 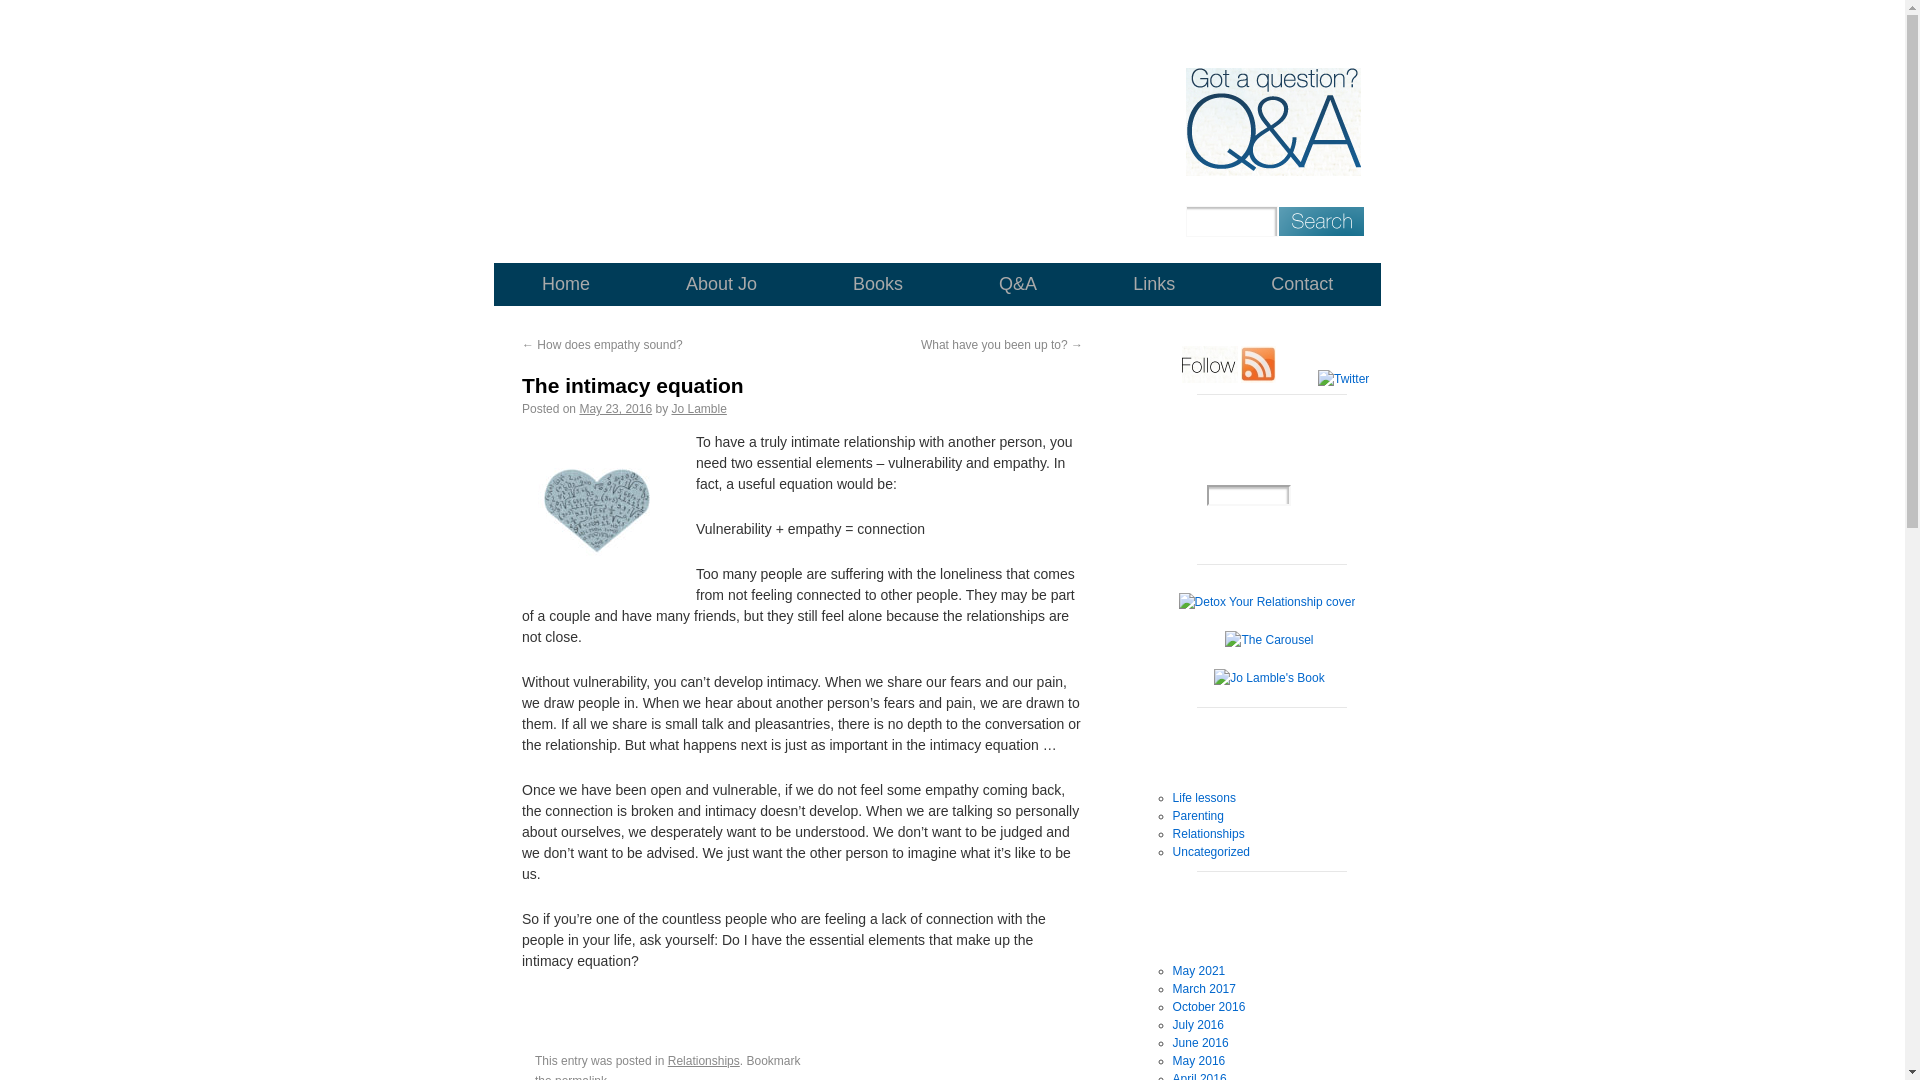 What do you see at coordinates (1211, 851) in the screenshot?
I see `Uncategorized` at bounding box center [1211, 851].